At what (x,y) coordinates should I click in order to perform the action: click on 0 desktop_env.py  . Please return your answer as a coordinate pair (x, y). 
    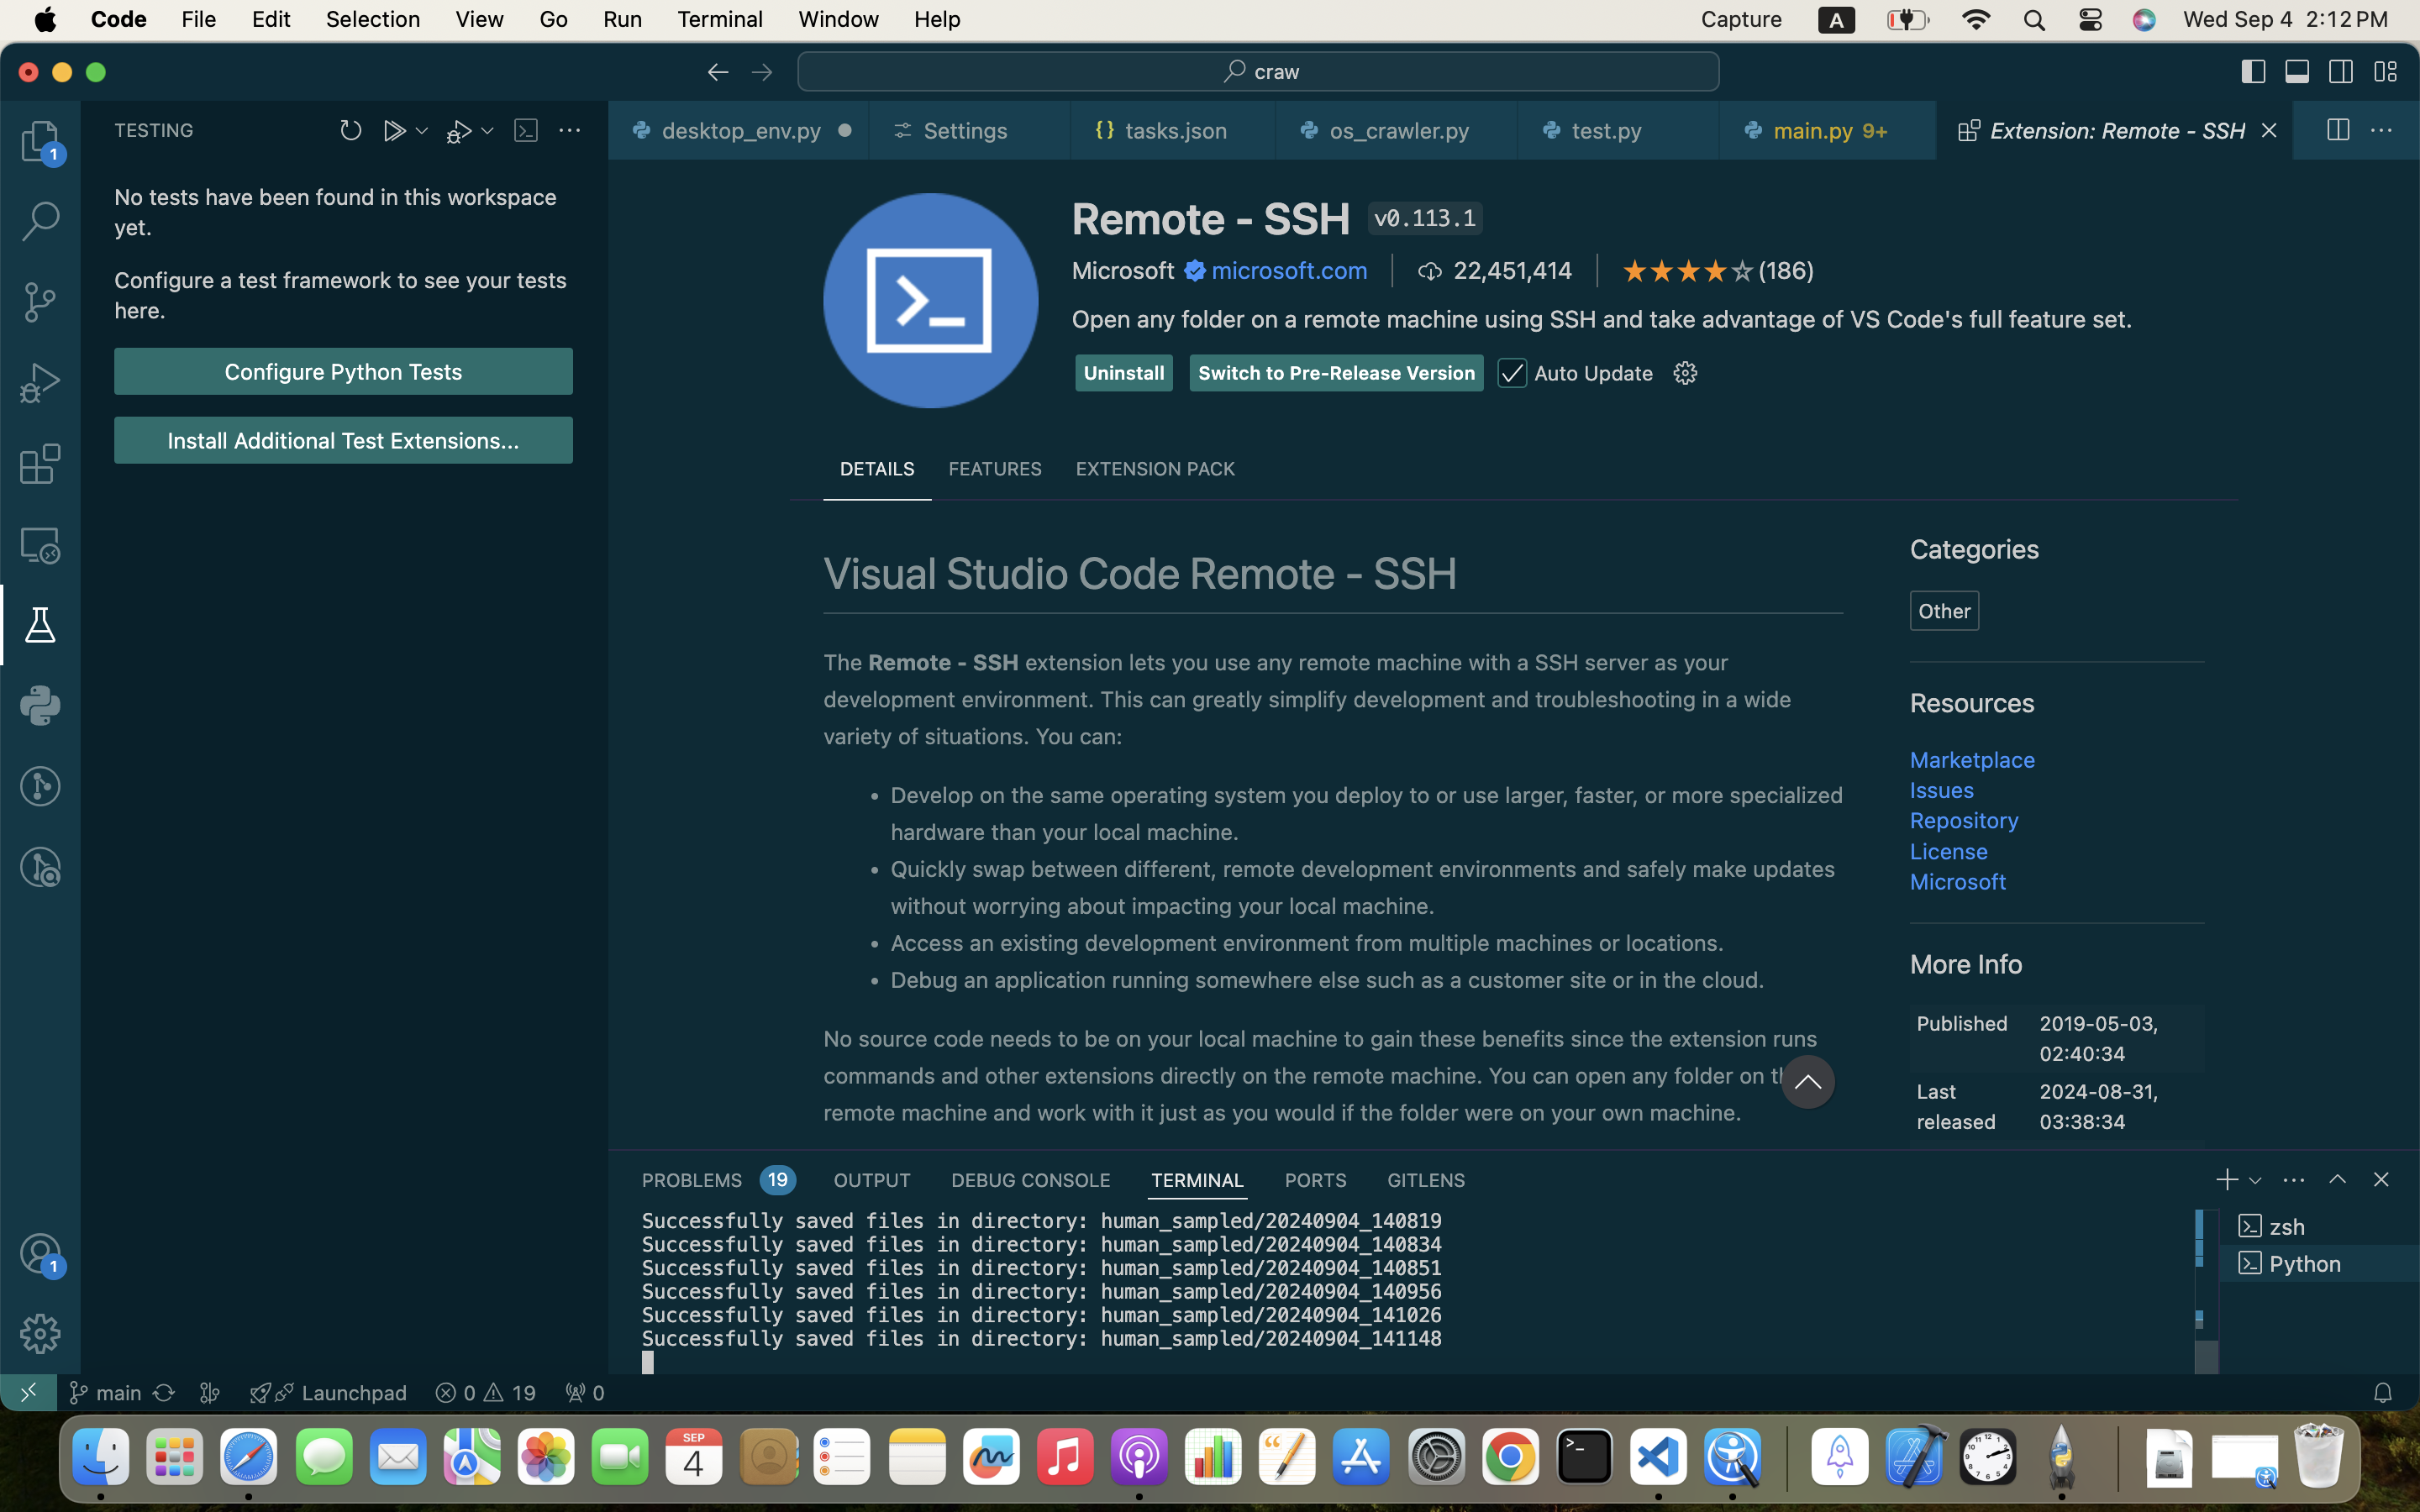
    Looking at the image, I should click on (739, 130).